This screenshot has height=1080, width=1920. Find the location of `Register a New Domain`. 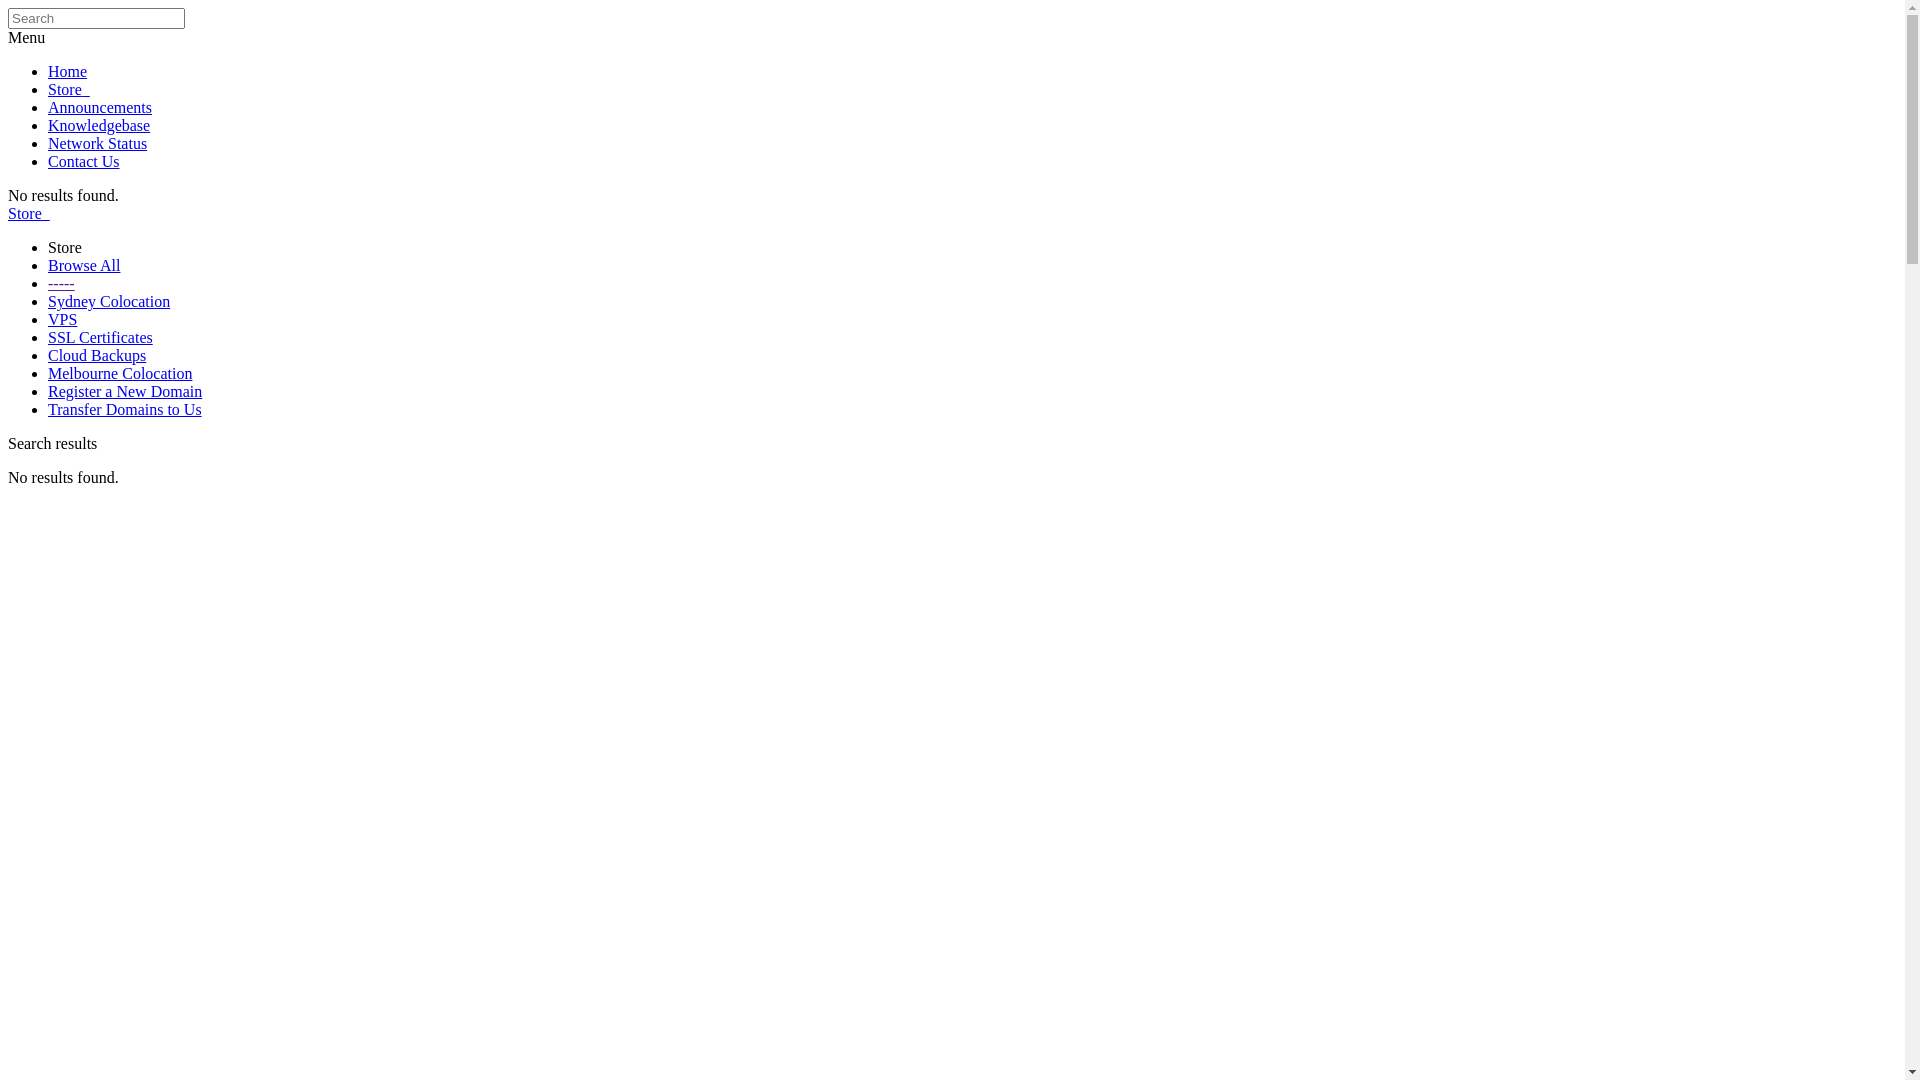

Register a New Domain is located at coordinates (125, 392).